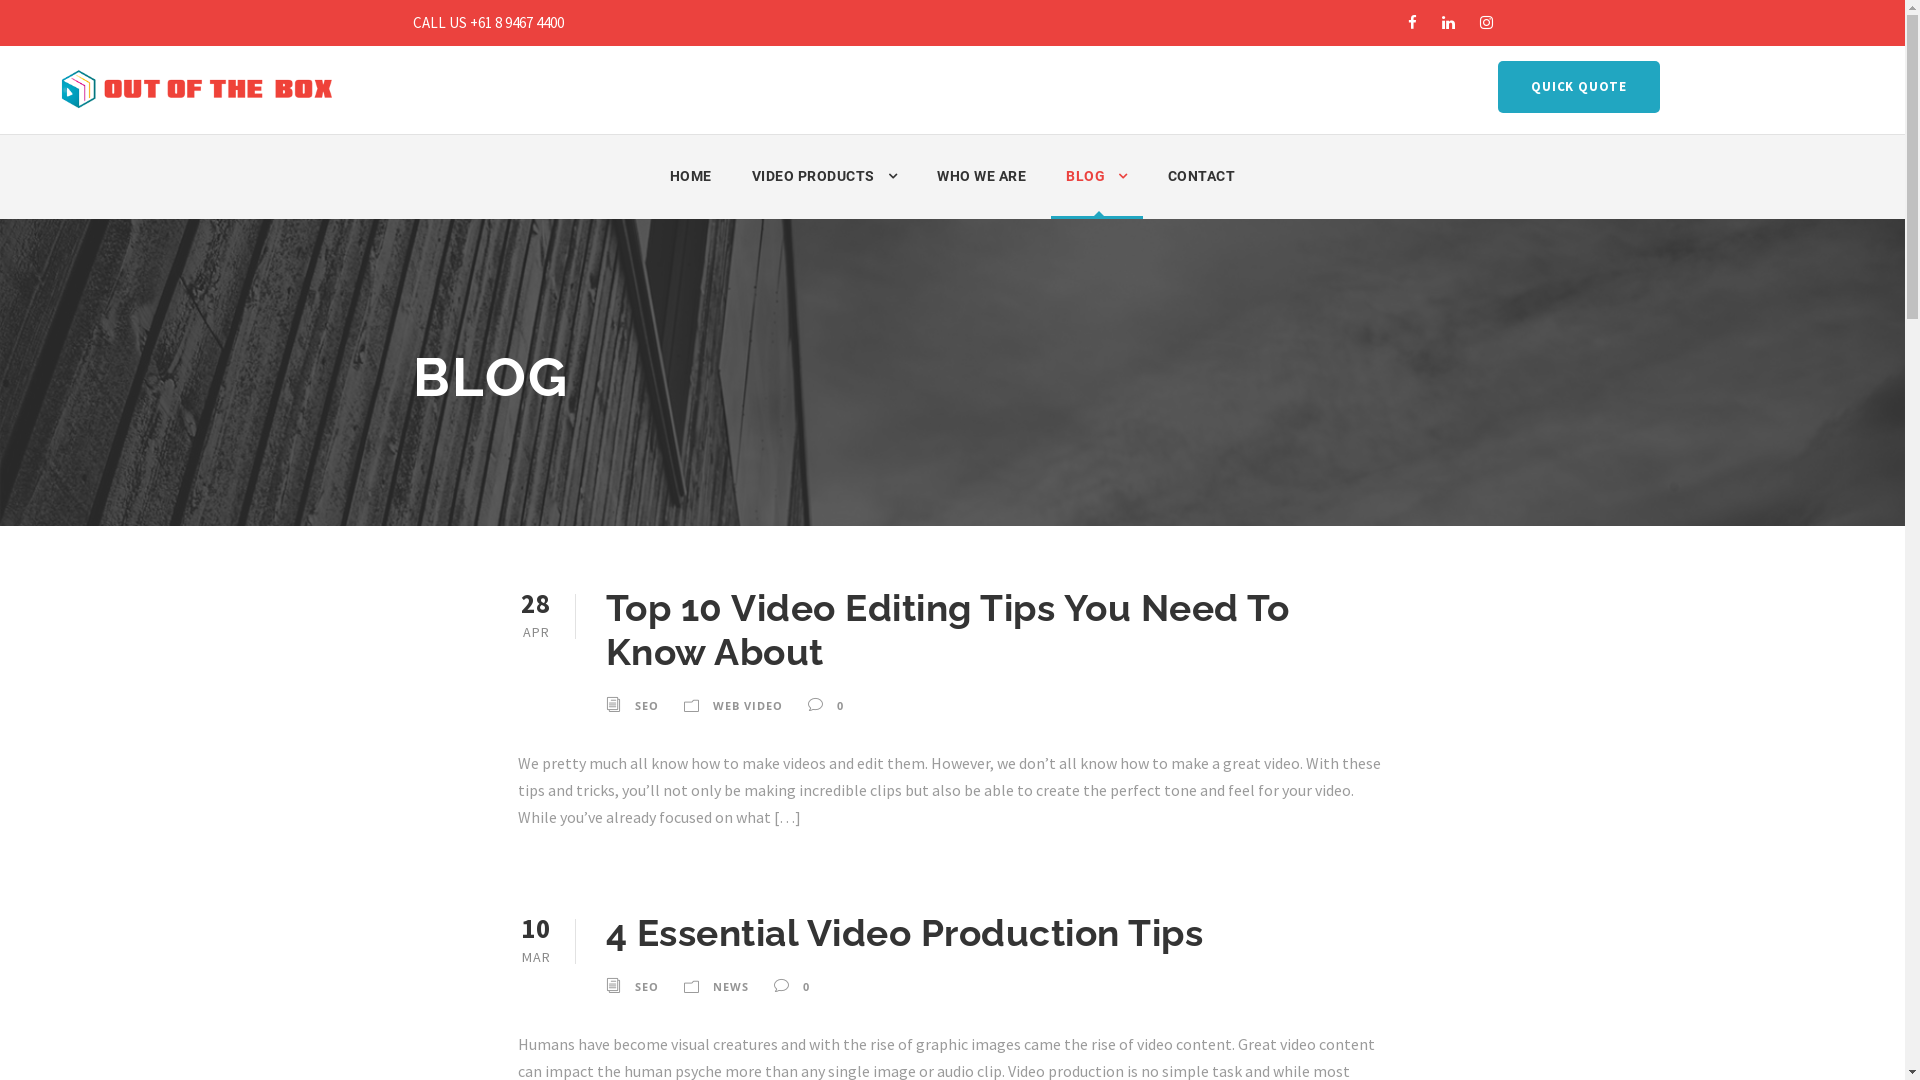  Describe the element at coordinates (948, 630) in the screenshot. I see `Top 10 Video Editing Tips You Need To Know About` at that location.